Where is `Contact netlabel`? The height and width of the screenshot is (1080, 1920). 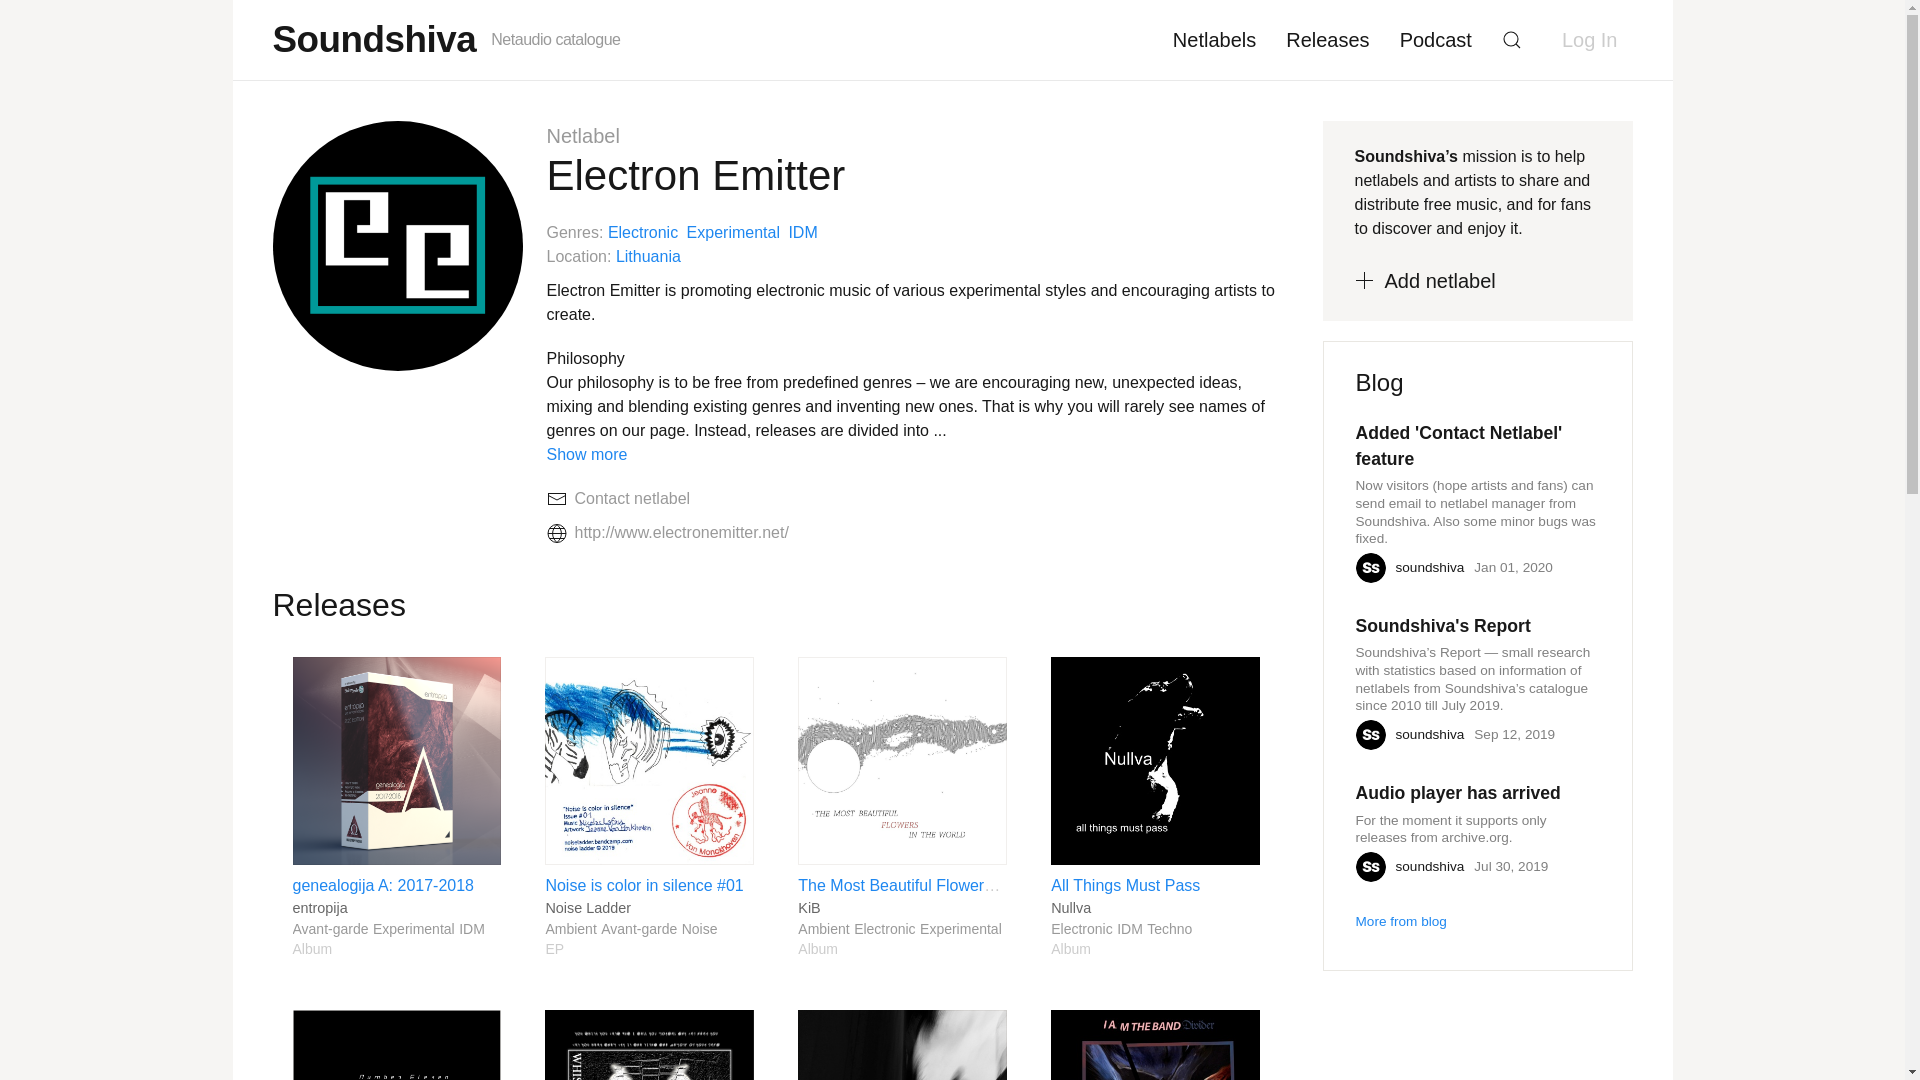
Contact netlabel is located at coordinates (914, 498).